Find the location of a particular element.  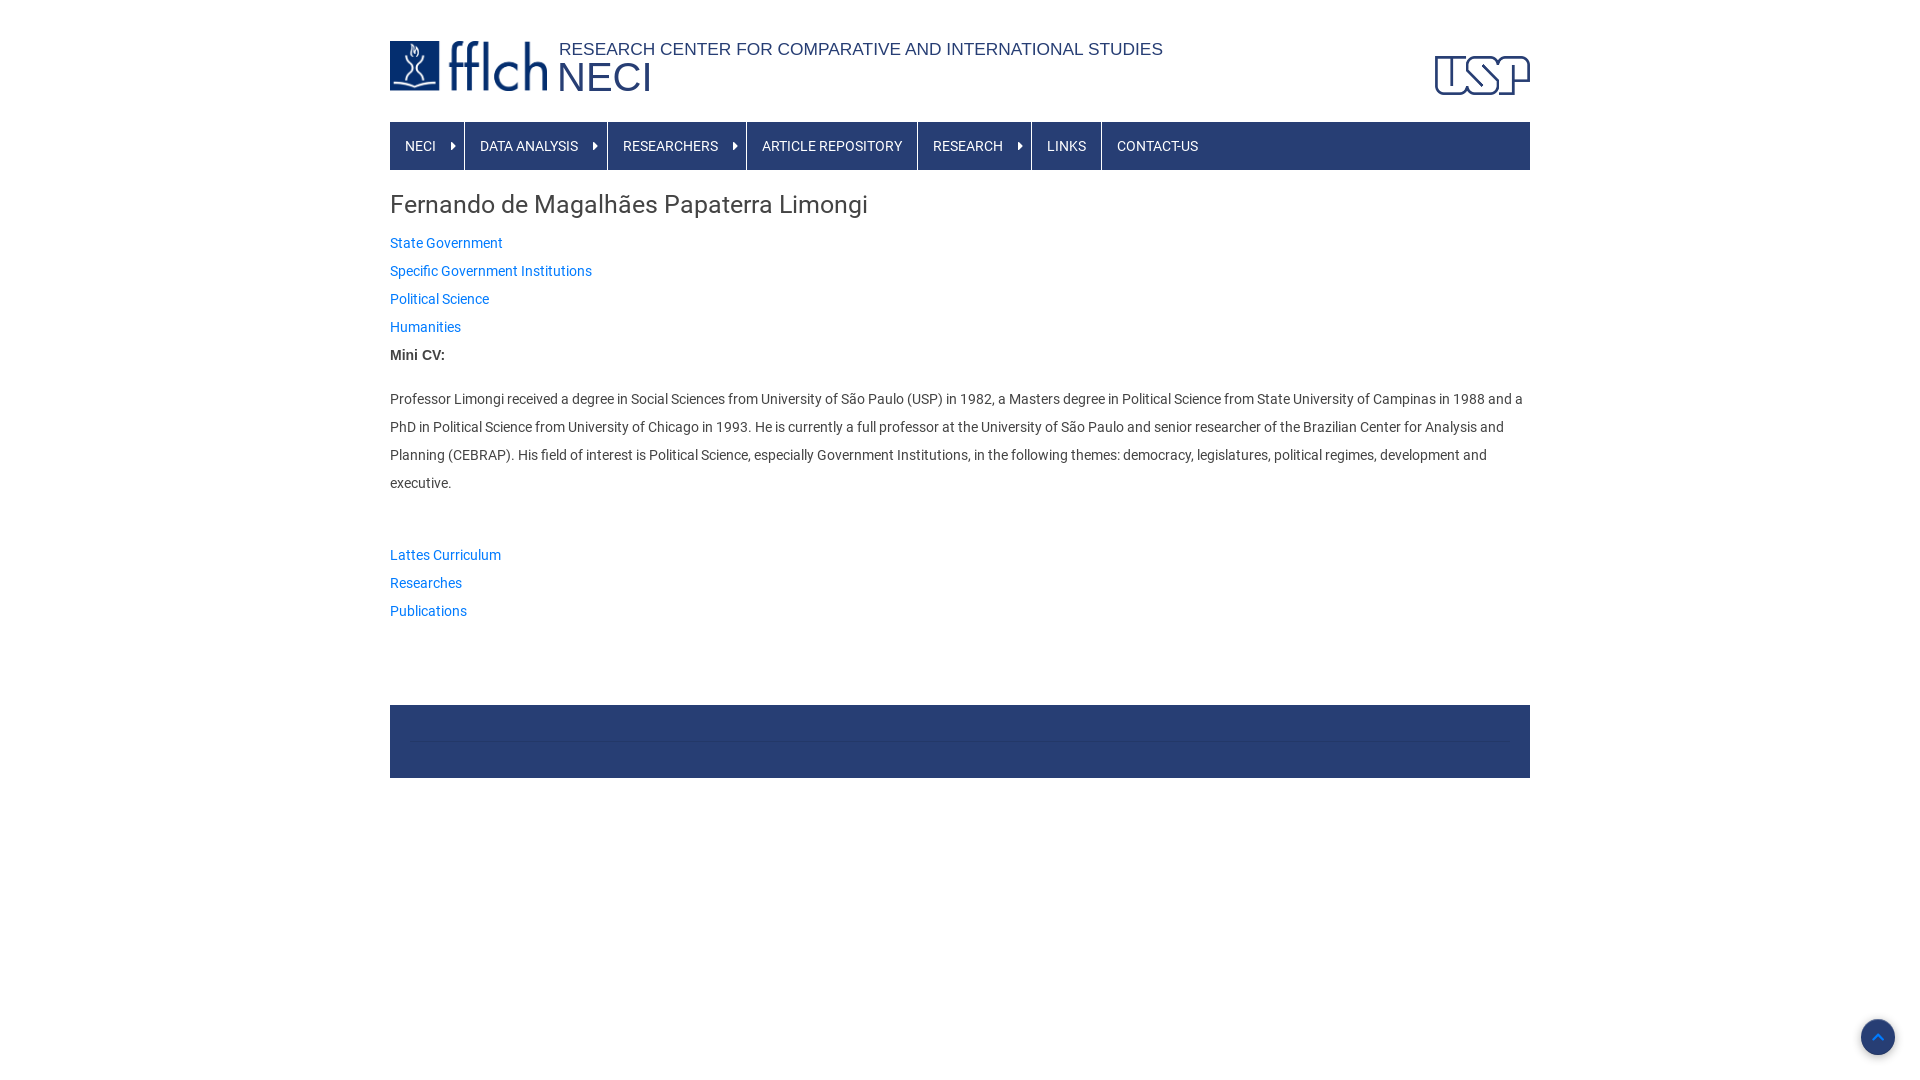

Specific Government Institutions is located at coordinates (491, 271).